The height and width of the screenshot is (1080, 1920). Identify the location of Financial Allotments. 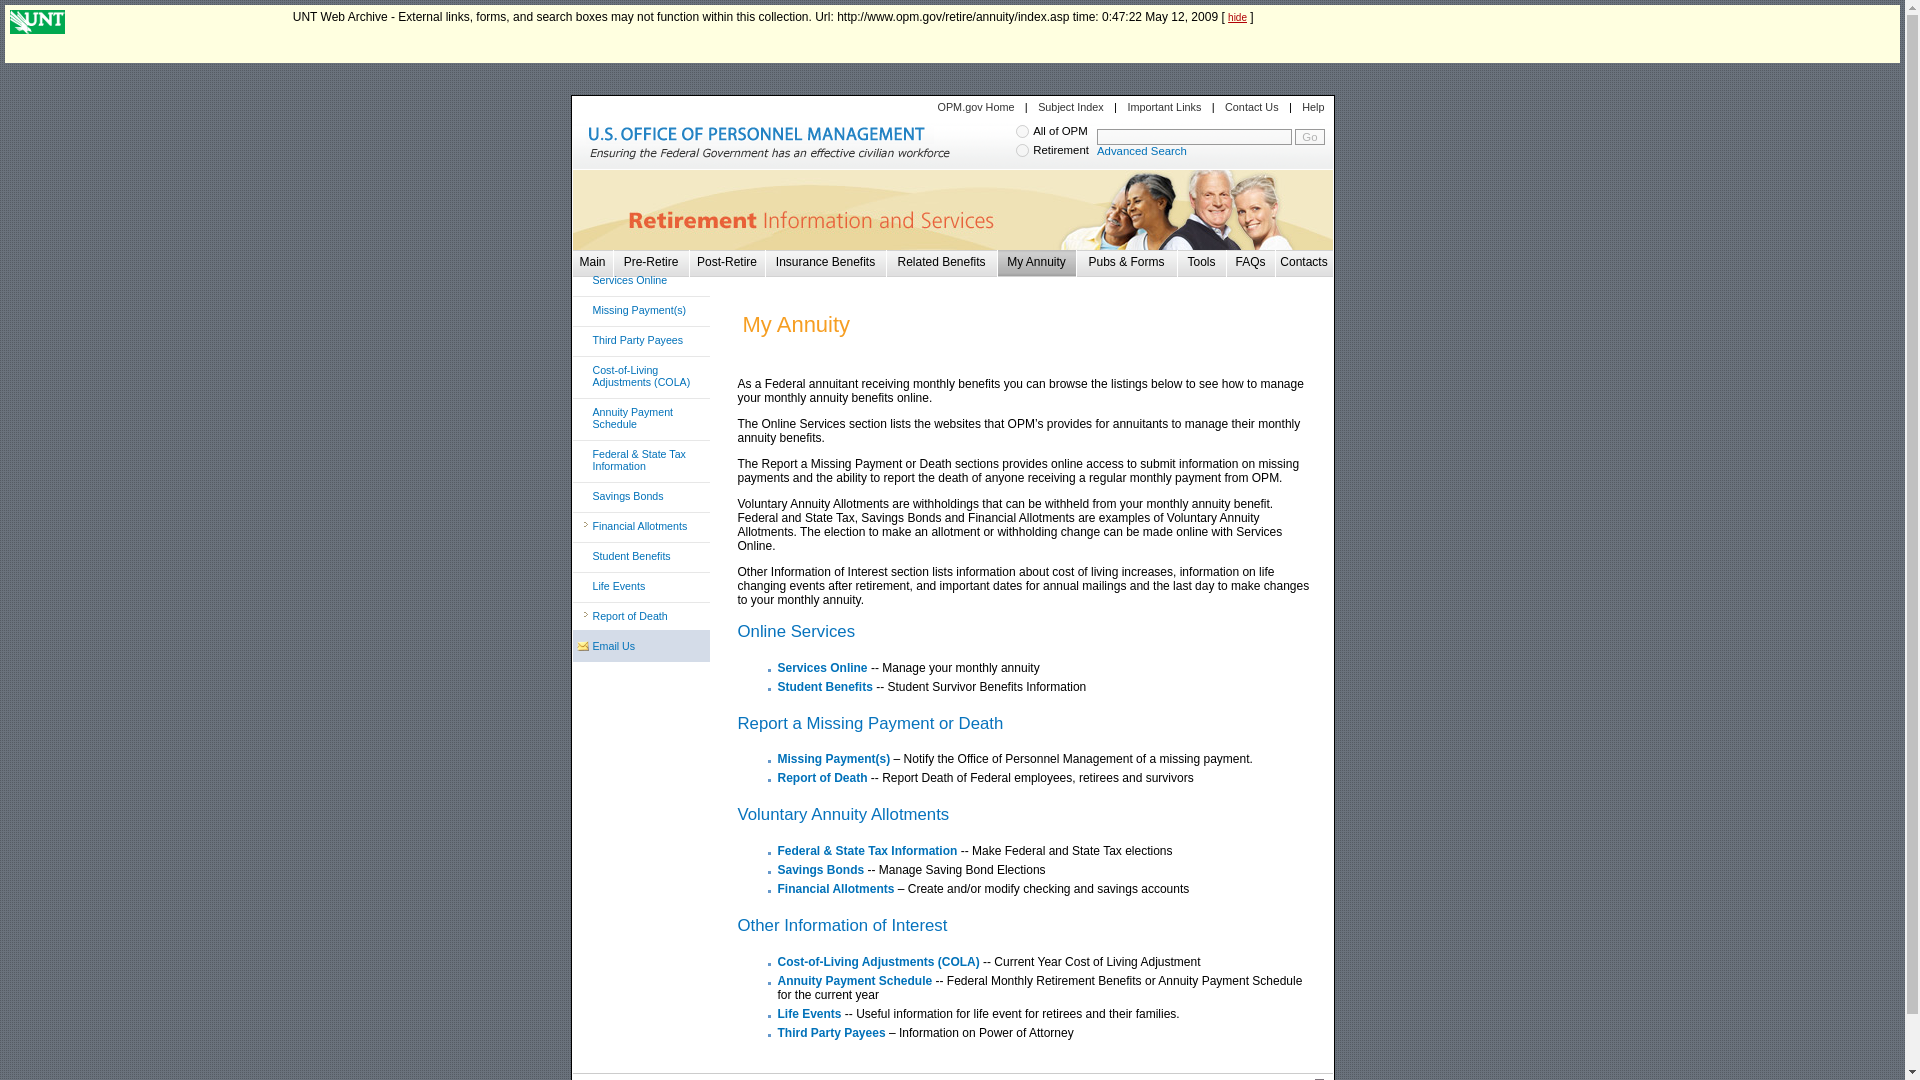
(644, 530).